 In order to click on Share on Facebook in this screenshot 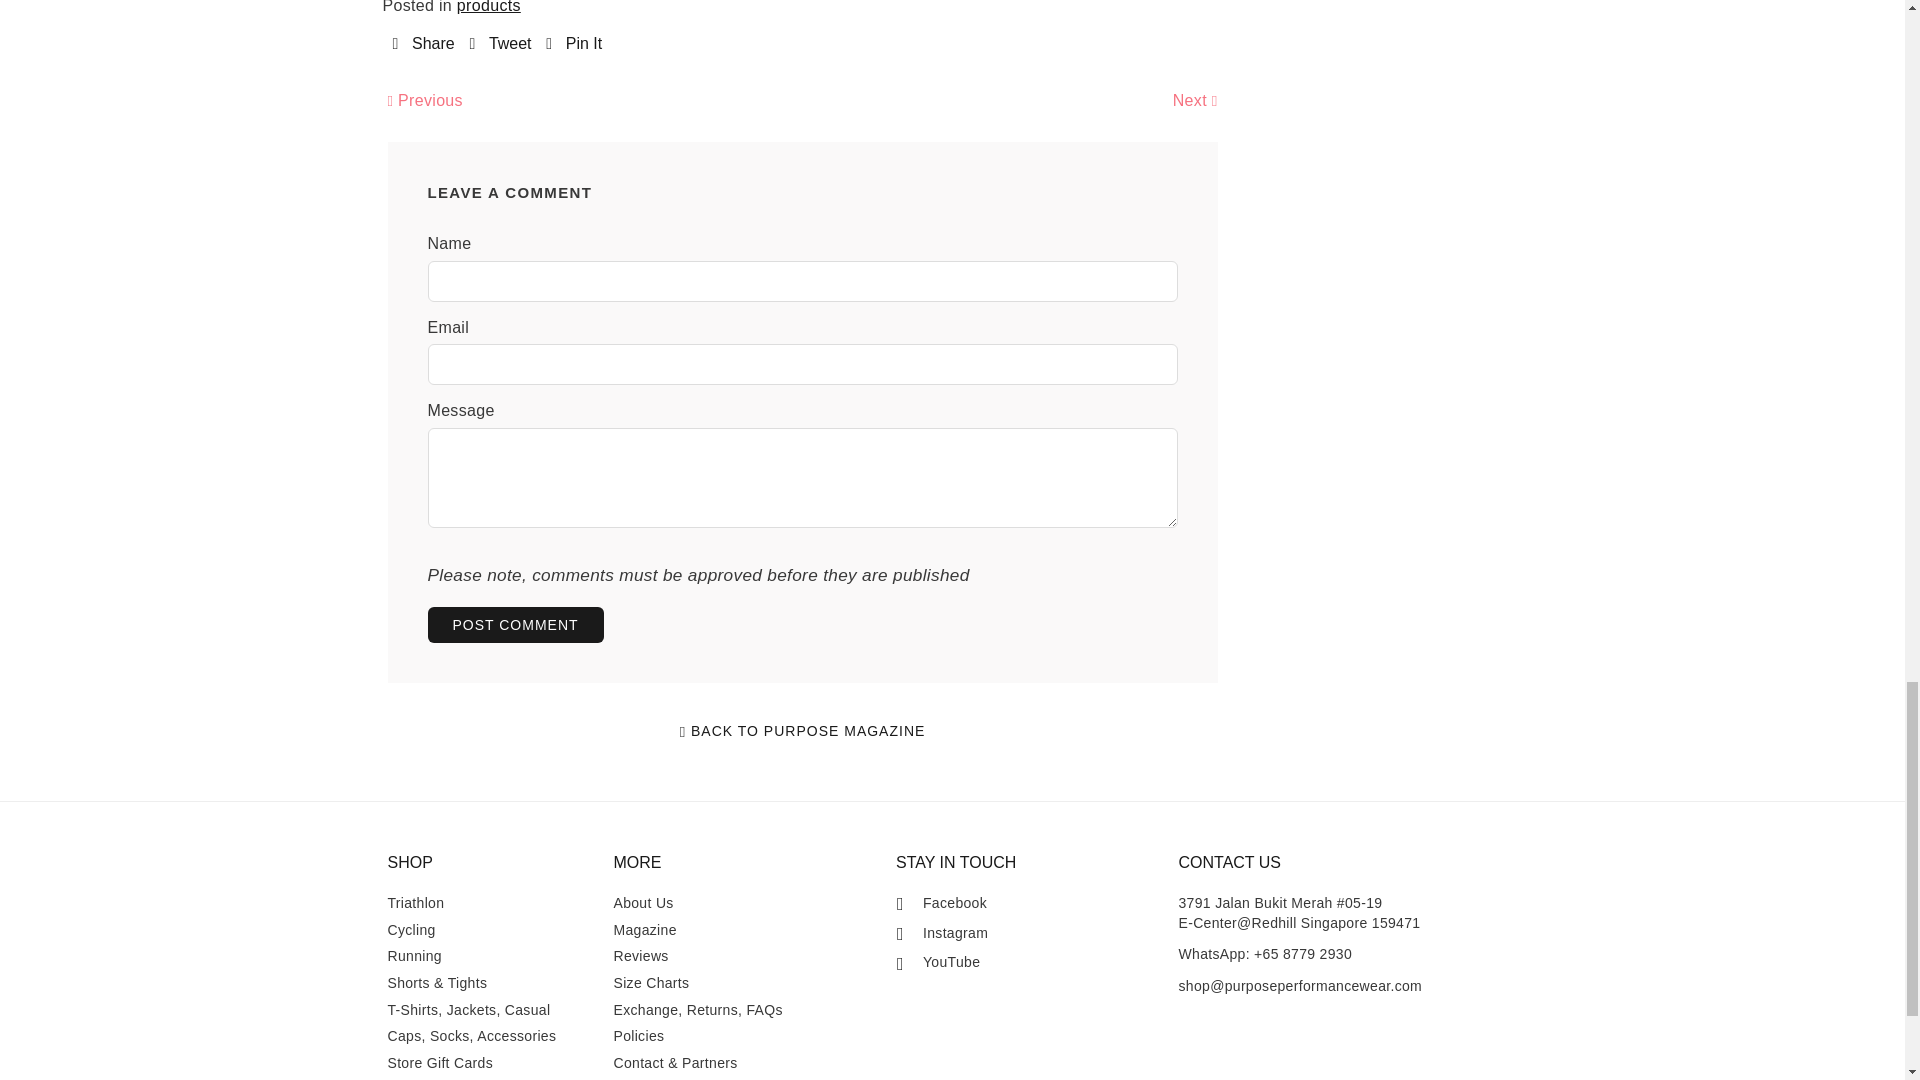, I will do `click(422, 44)`.